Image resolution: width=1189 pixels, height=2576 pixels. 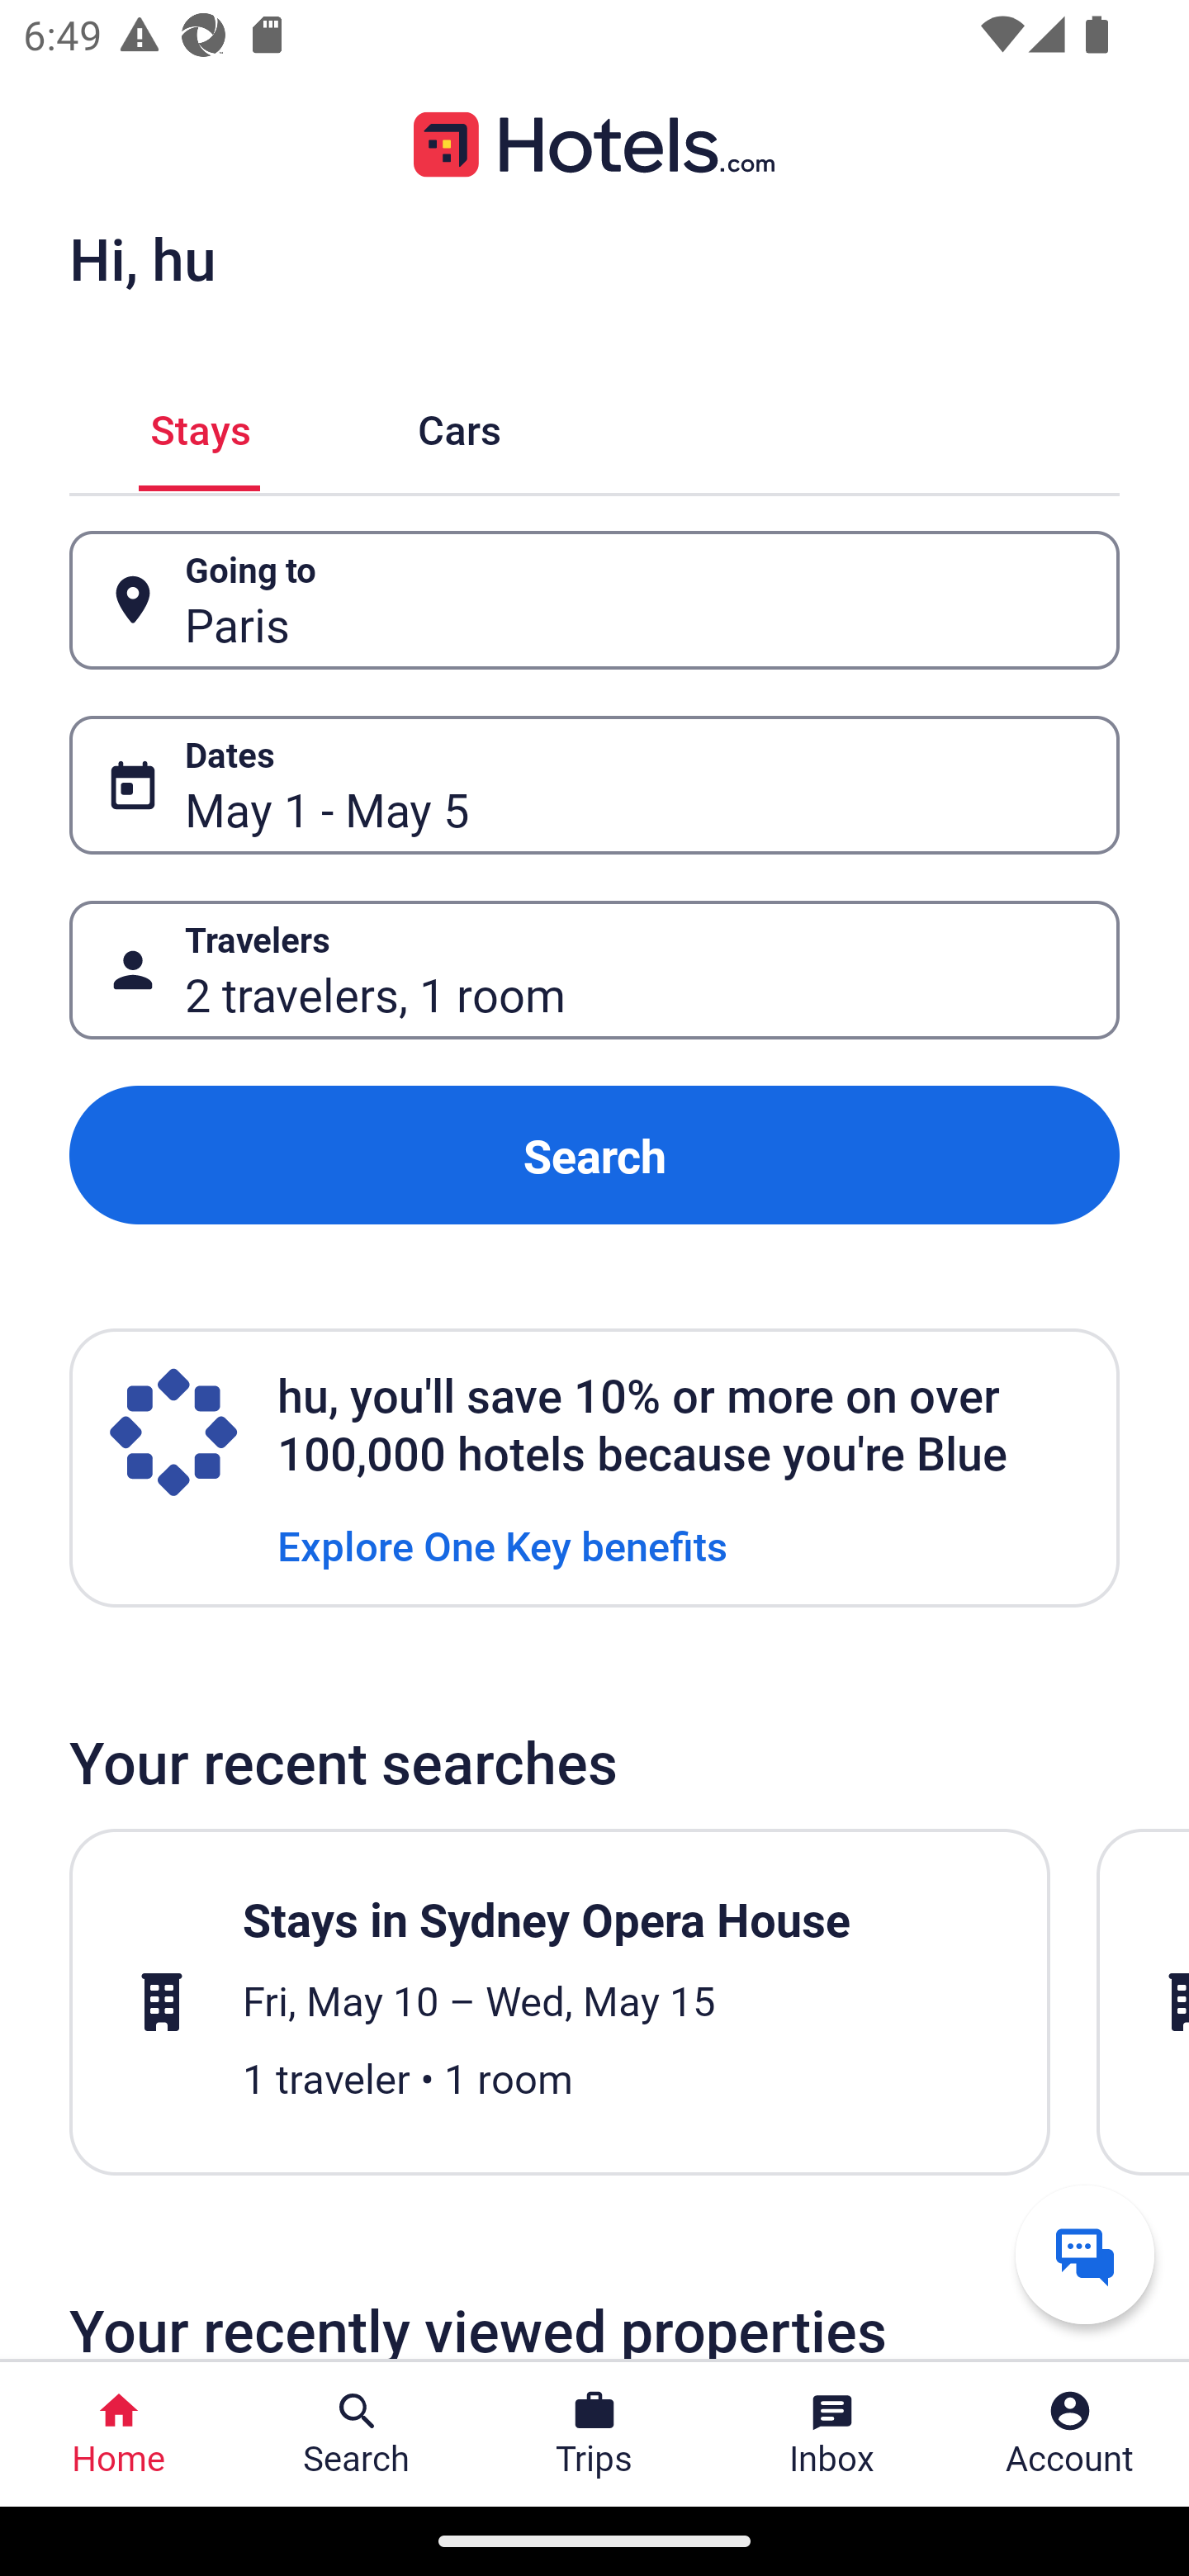 I want to click on Going to Button Paris, so click(x=594, y=599).